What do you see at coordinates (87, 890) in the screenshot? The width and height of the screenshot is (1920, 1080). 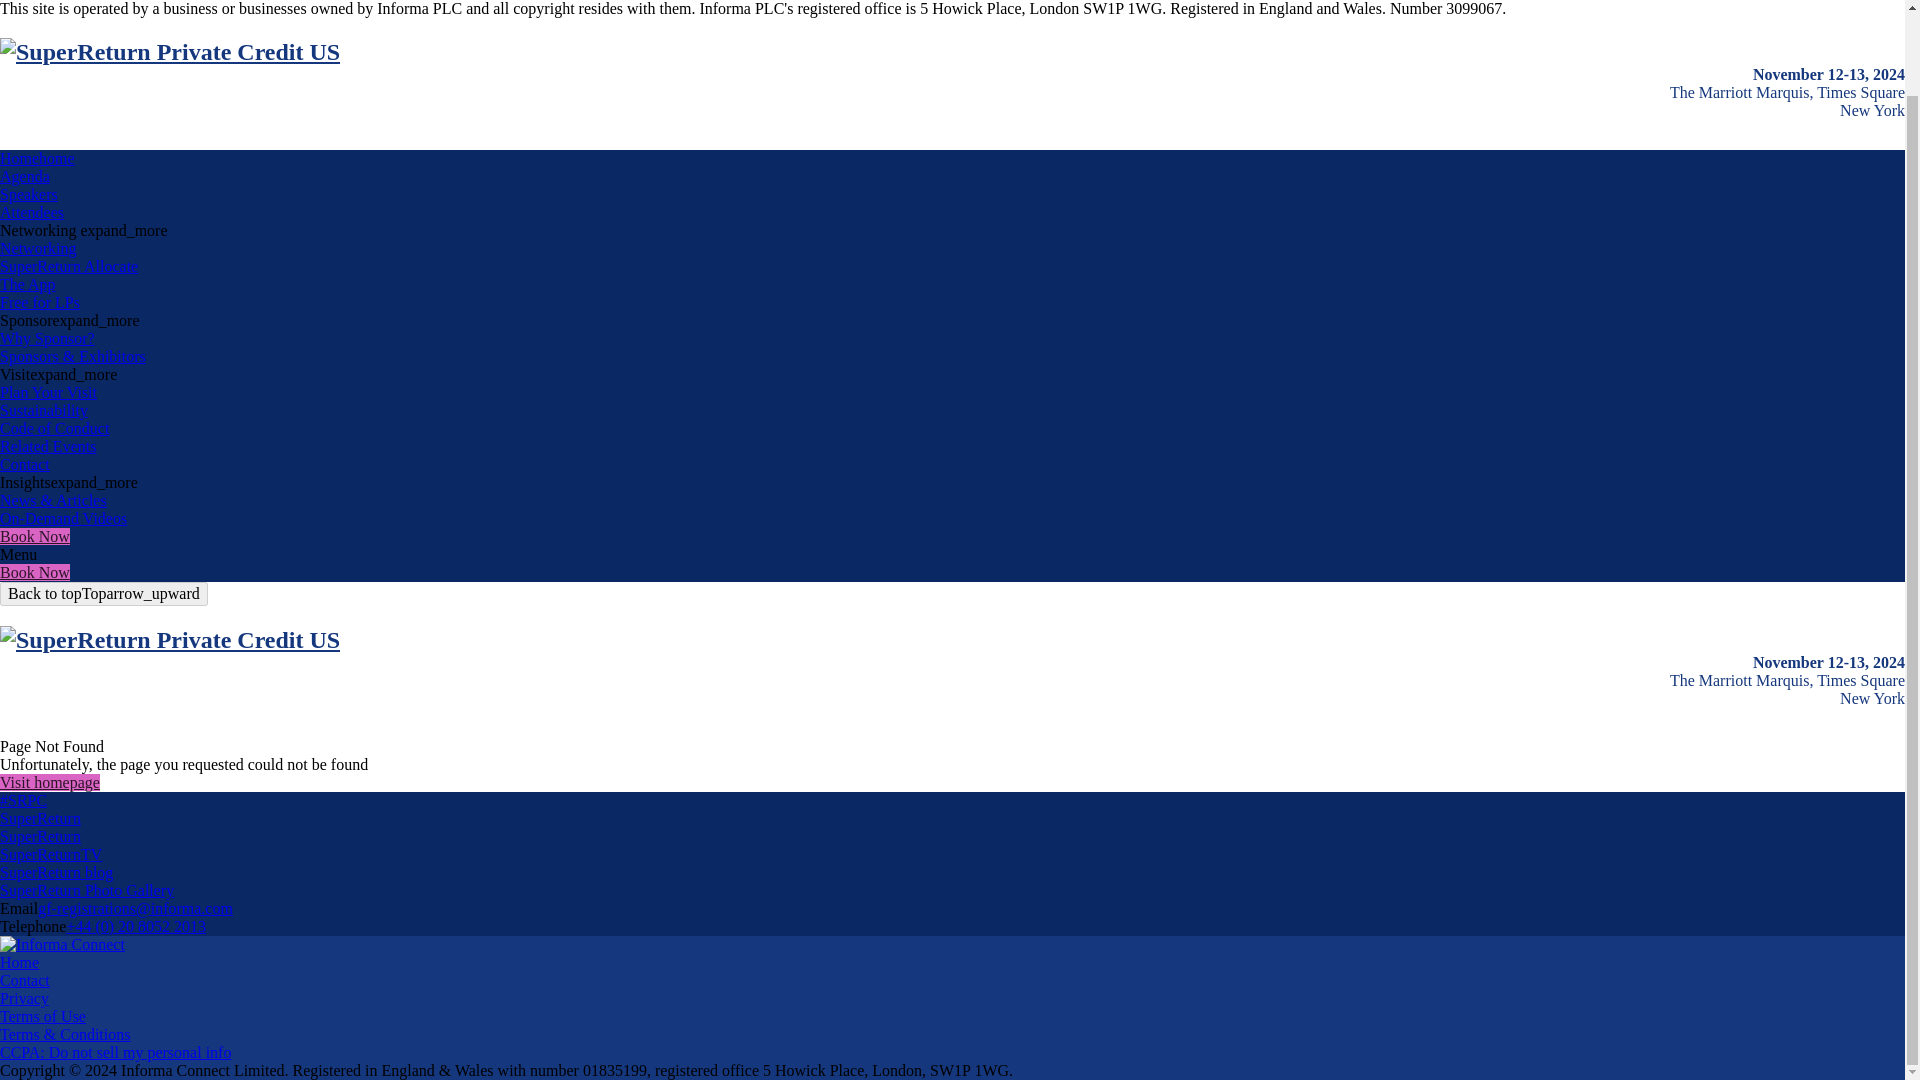 I see `SuperReturn Photo Gallery` at bounding box center [87, 890].